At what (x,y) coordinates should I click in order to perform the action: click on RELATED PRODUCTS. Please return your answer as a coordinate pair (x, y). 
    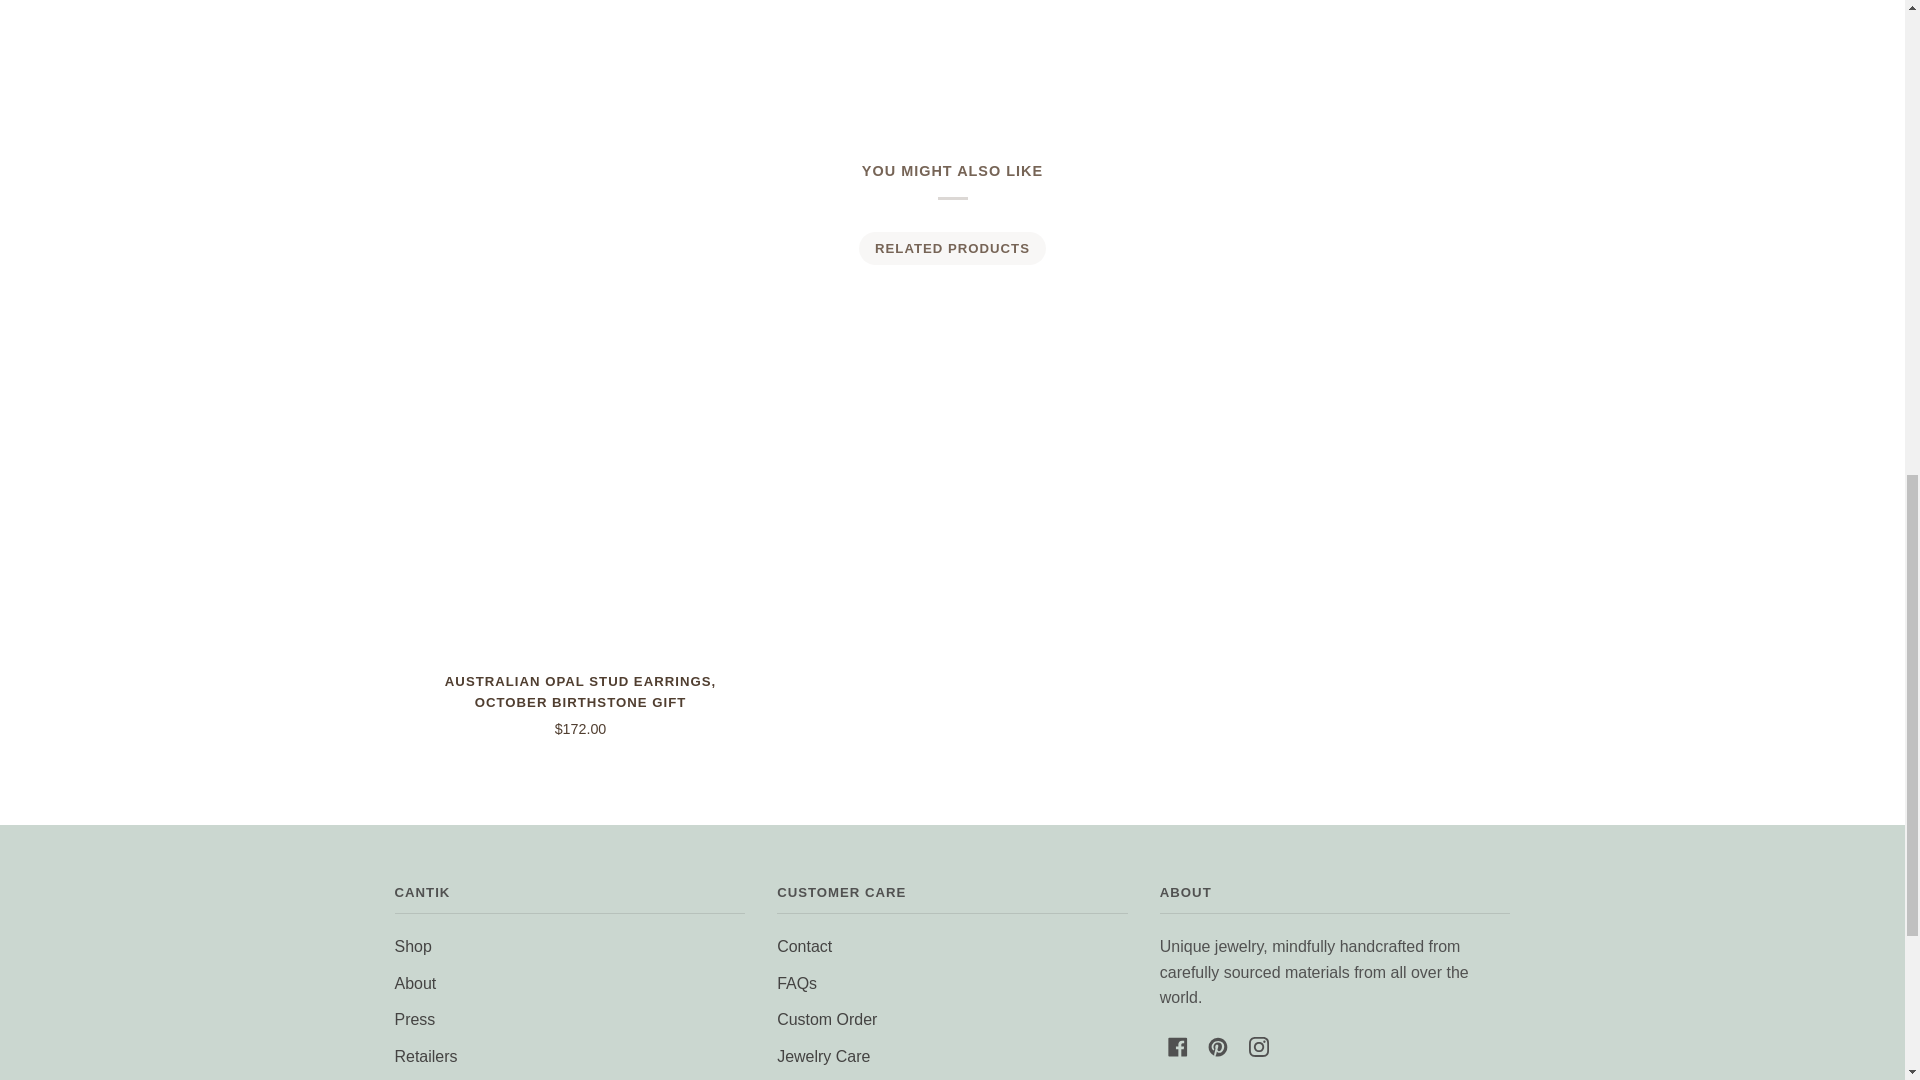
    Looking at the image, I should click on (951, 248).